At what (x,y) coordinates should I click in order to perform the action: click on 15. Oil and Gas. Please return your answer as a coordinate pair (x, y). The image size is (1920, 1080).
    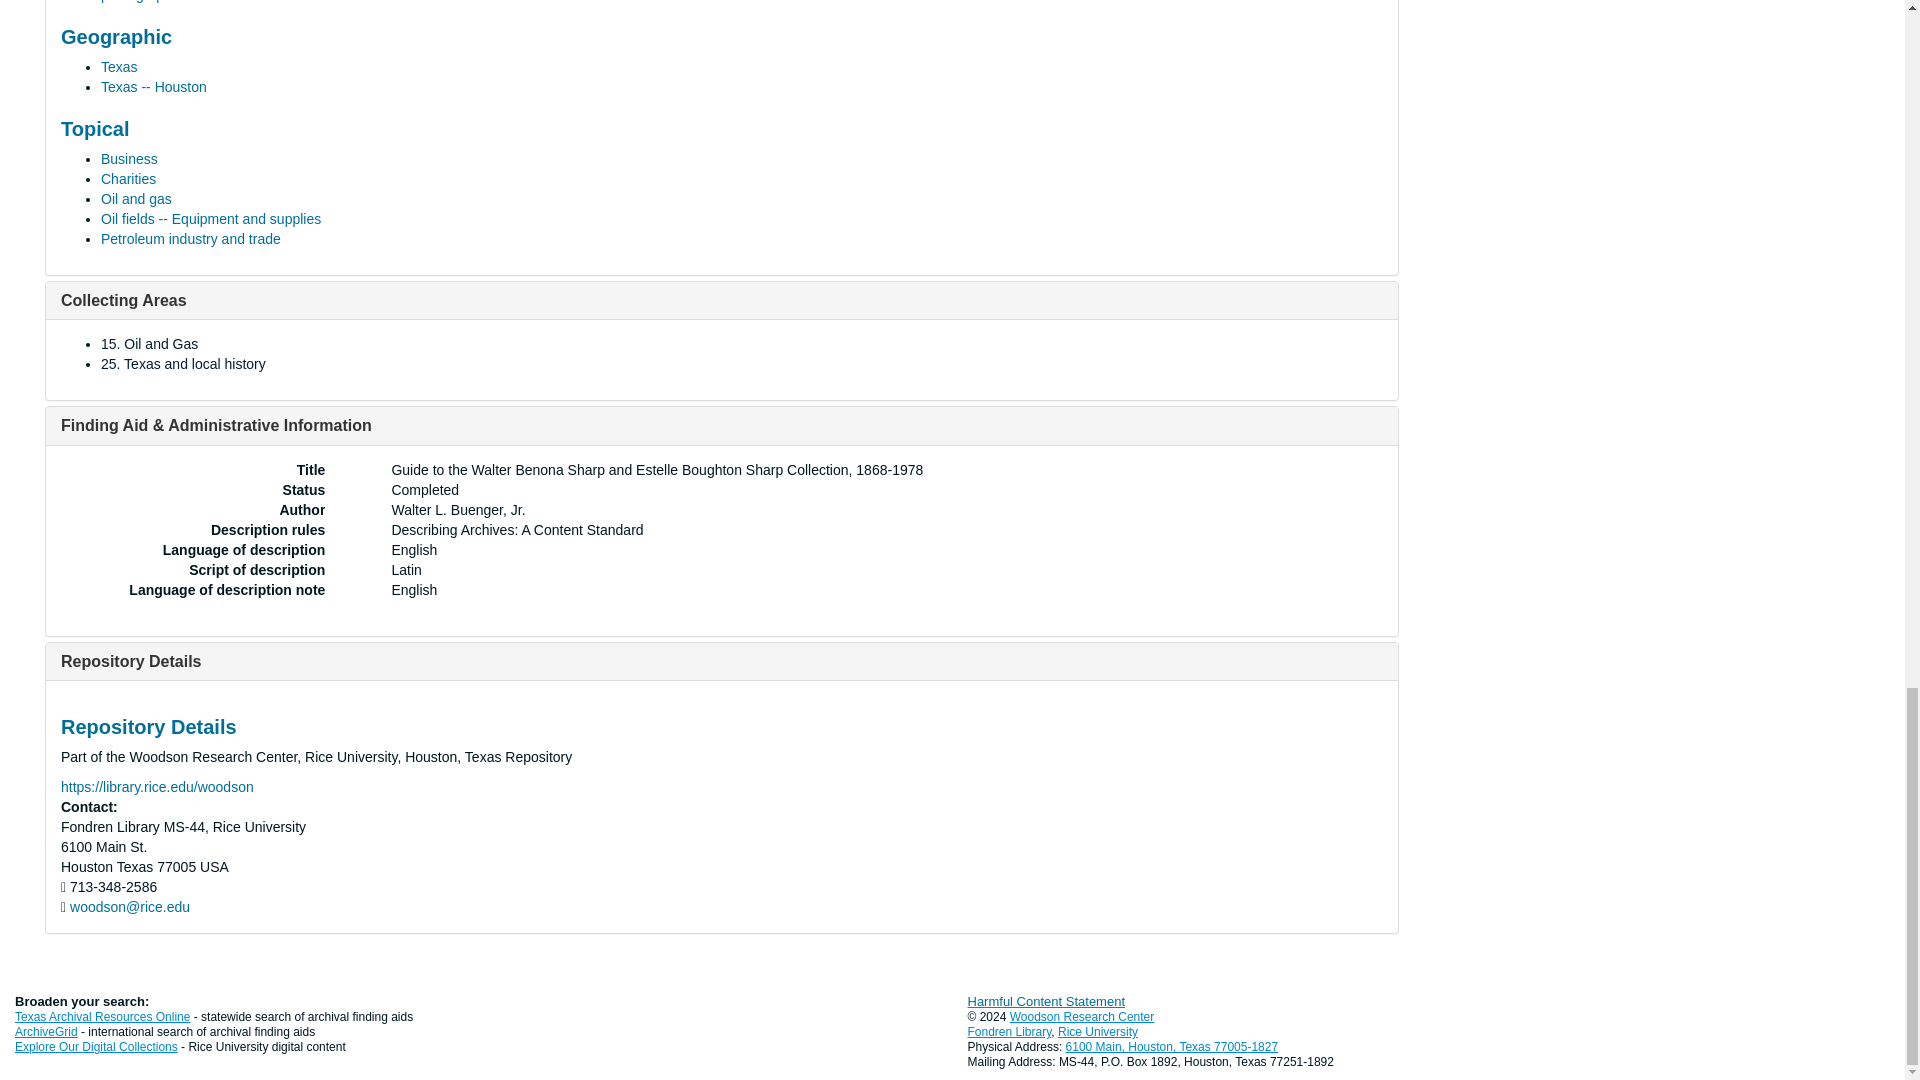
    Looking at the image, I should click on (149, 344).